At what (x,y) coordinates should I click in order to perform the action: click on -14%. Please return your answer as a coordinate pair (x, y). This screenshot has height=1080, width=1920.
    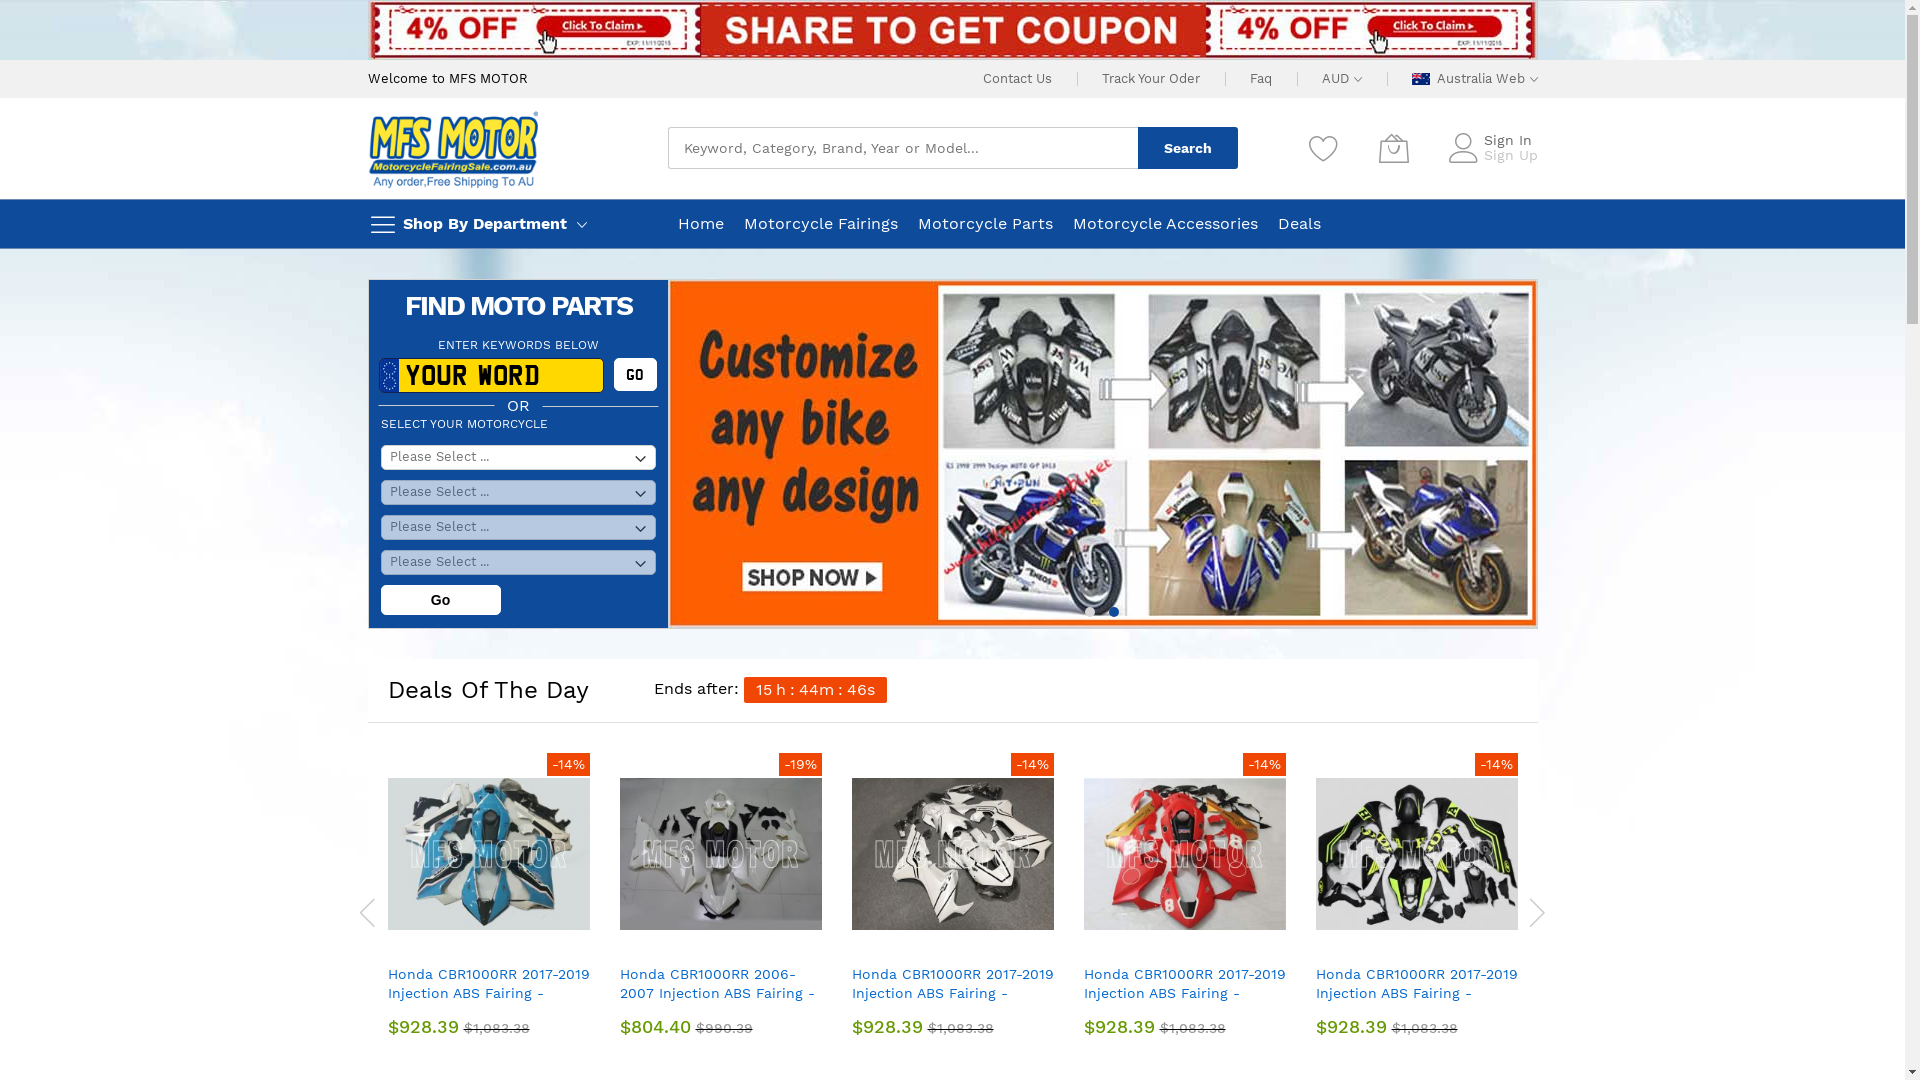
    Looking at the image, I should click on (489, 854).